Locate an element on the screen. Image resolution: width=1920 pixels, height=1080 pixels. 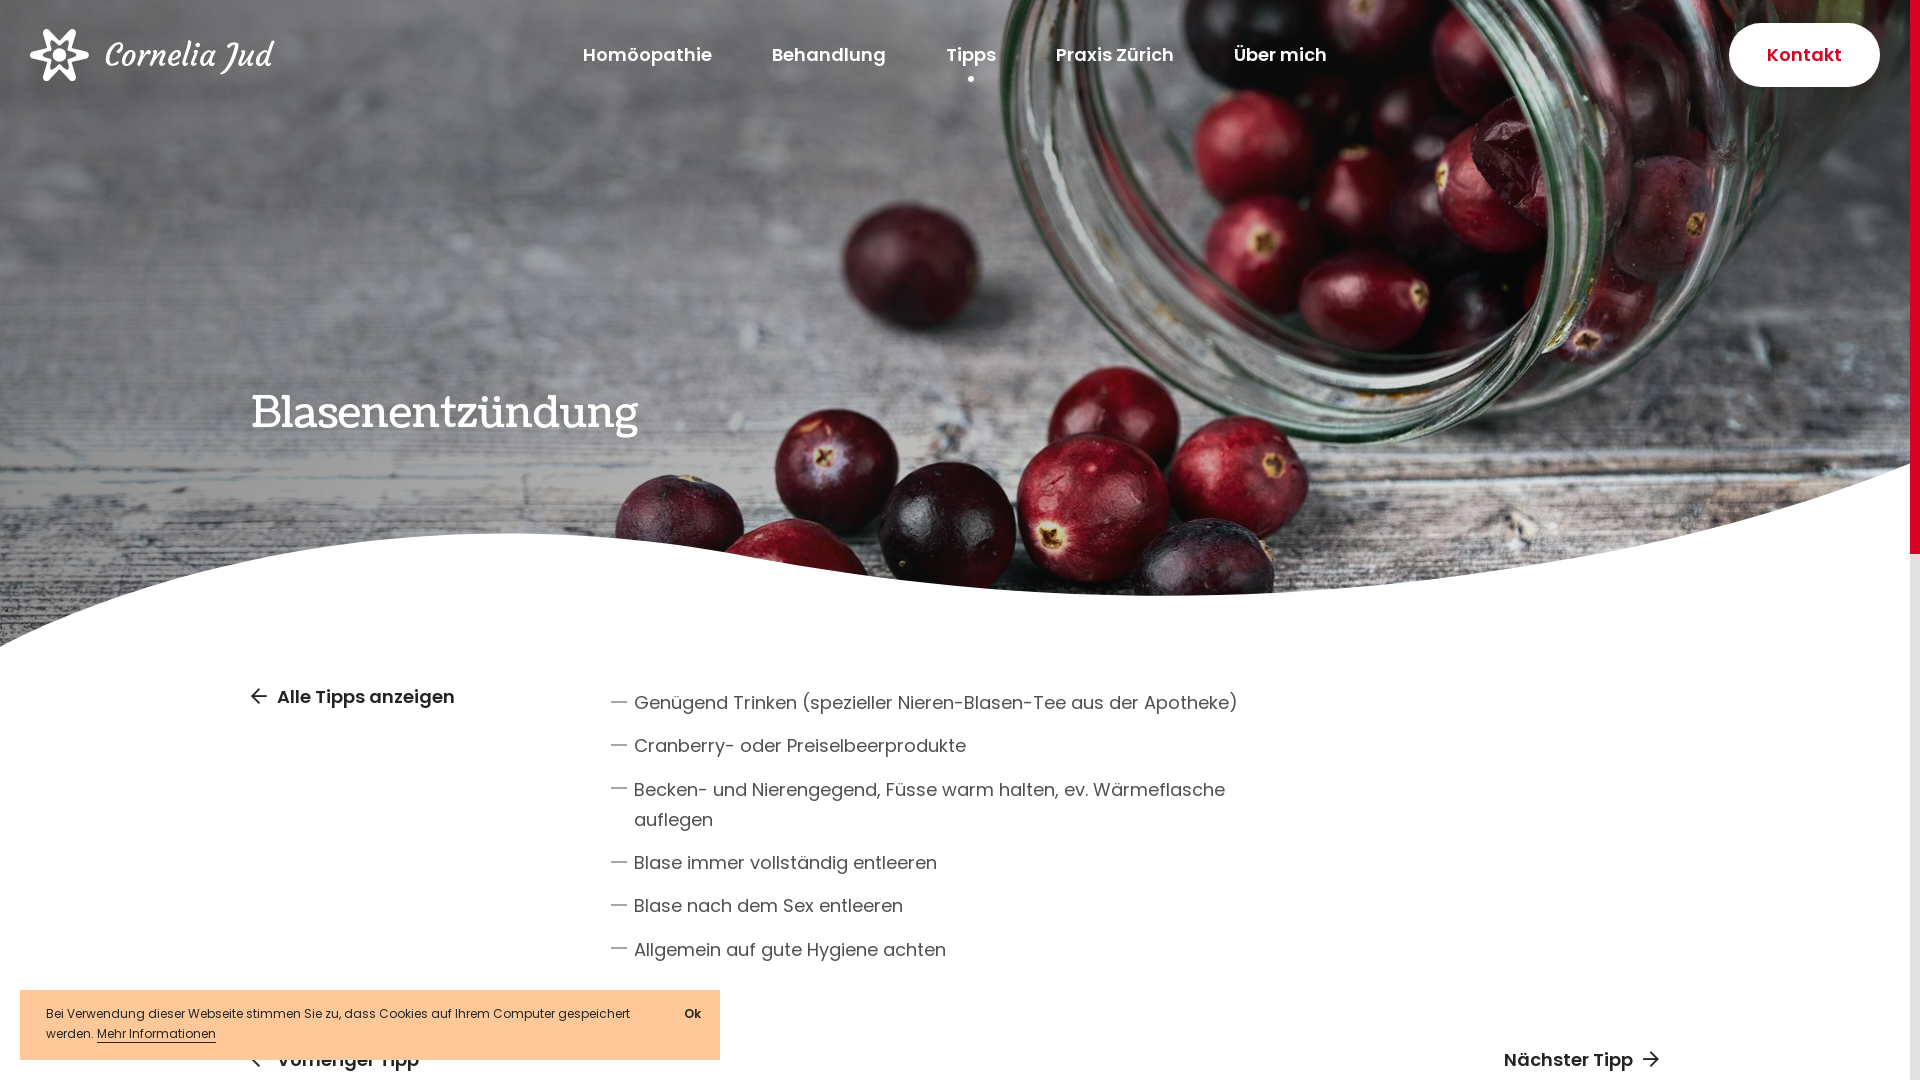
Behandlung is located at coordinates (829, 55).